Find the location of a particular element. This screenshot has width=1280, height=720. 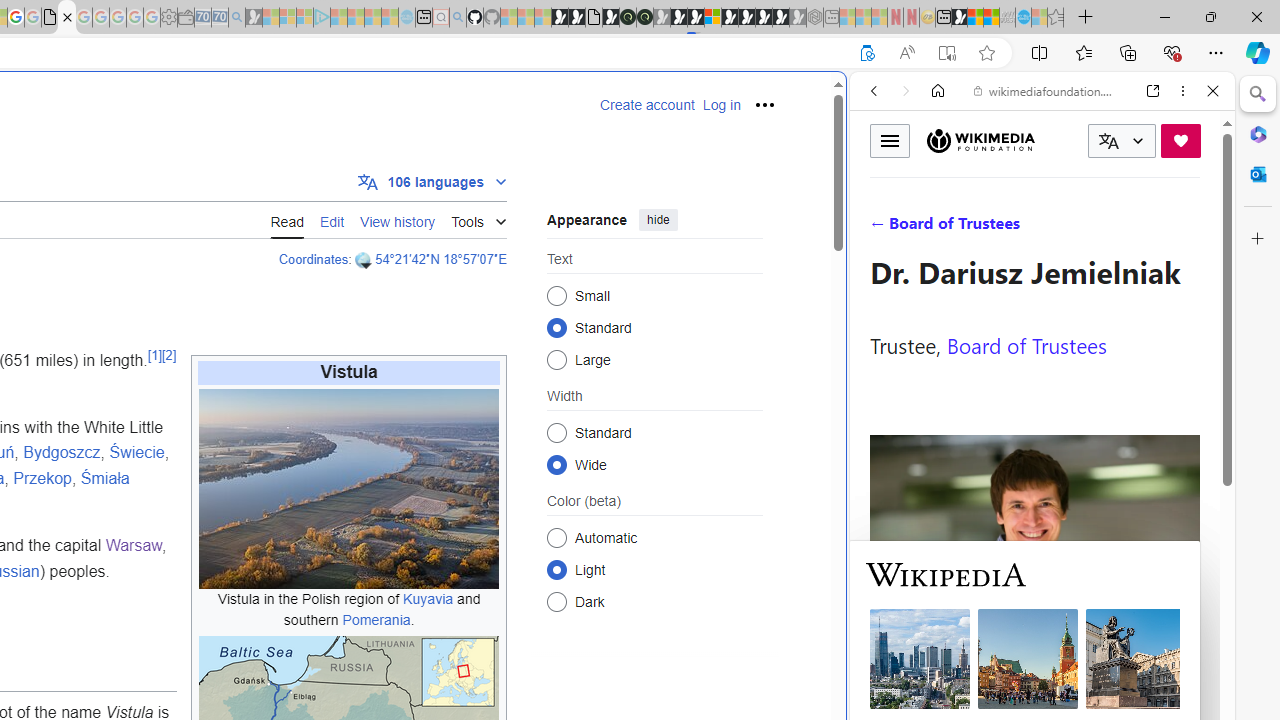

wikimediafoundation.org is located at coordinates (1046, 90).